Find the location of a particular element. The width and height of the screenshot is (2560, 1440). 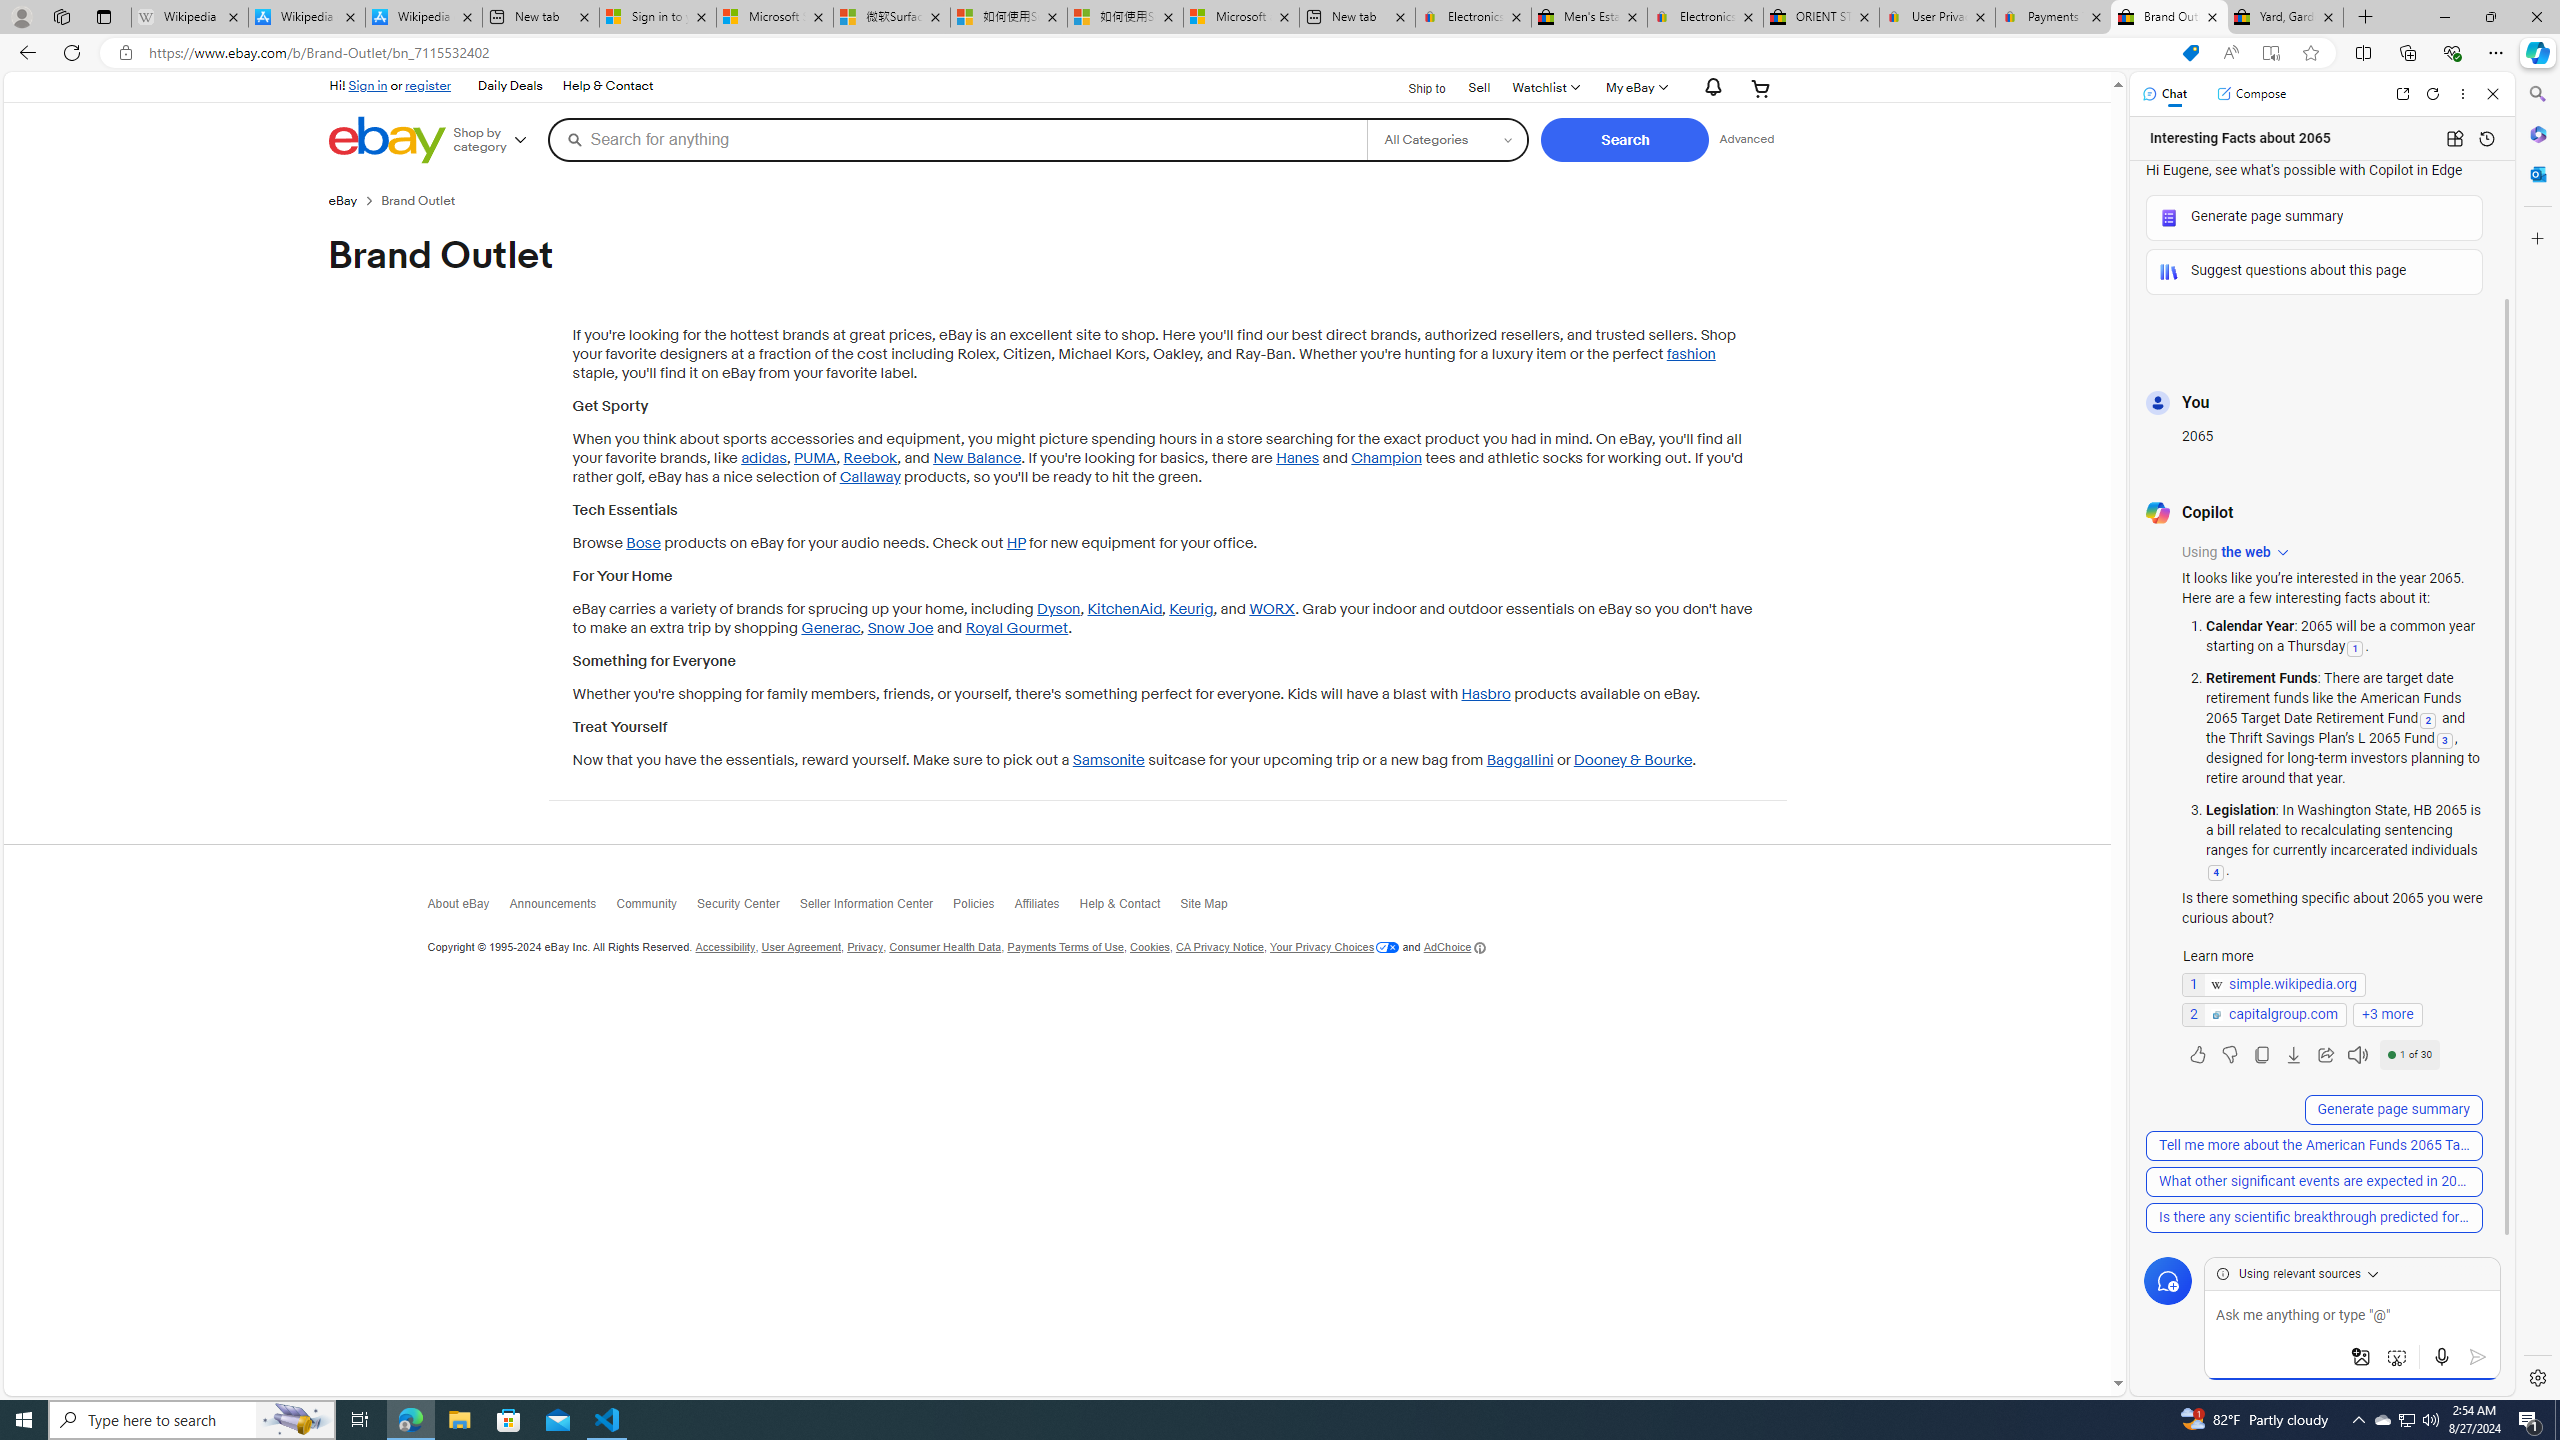

Select a category for search is located at coordinates (1448, 139).